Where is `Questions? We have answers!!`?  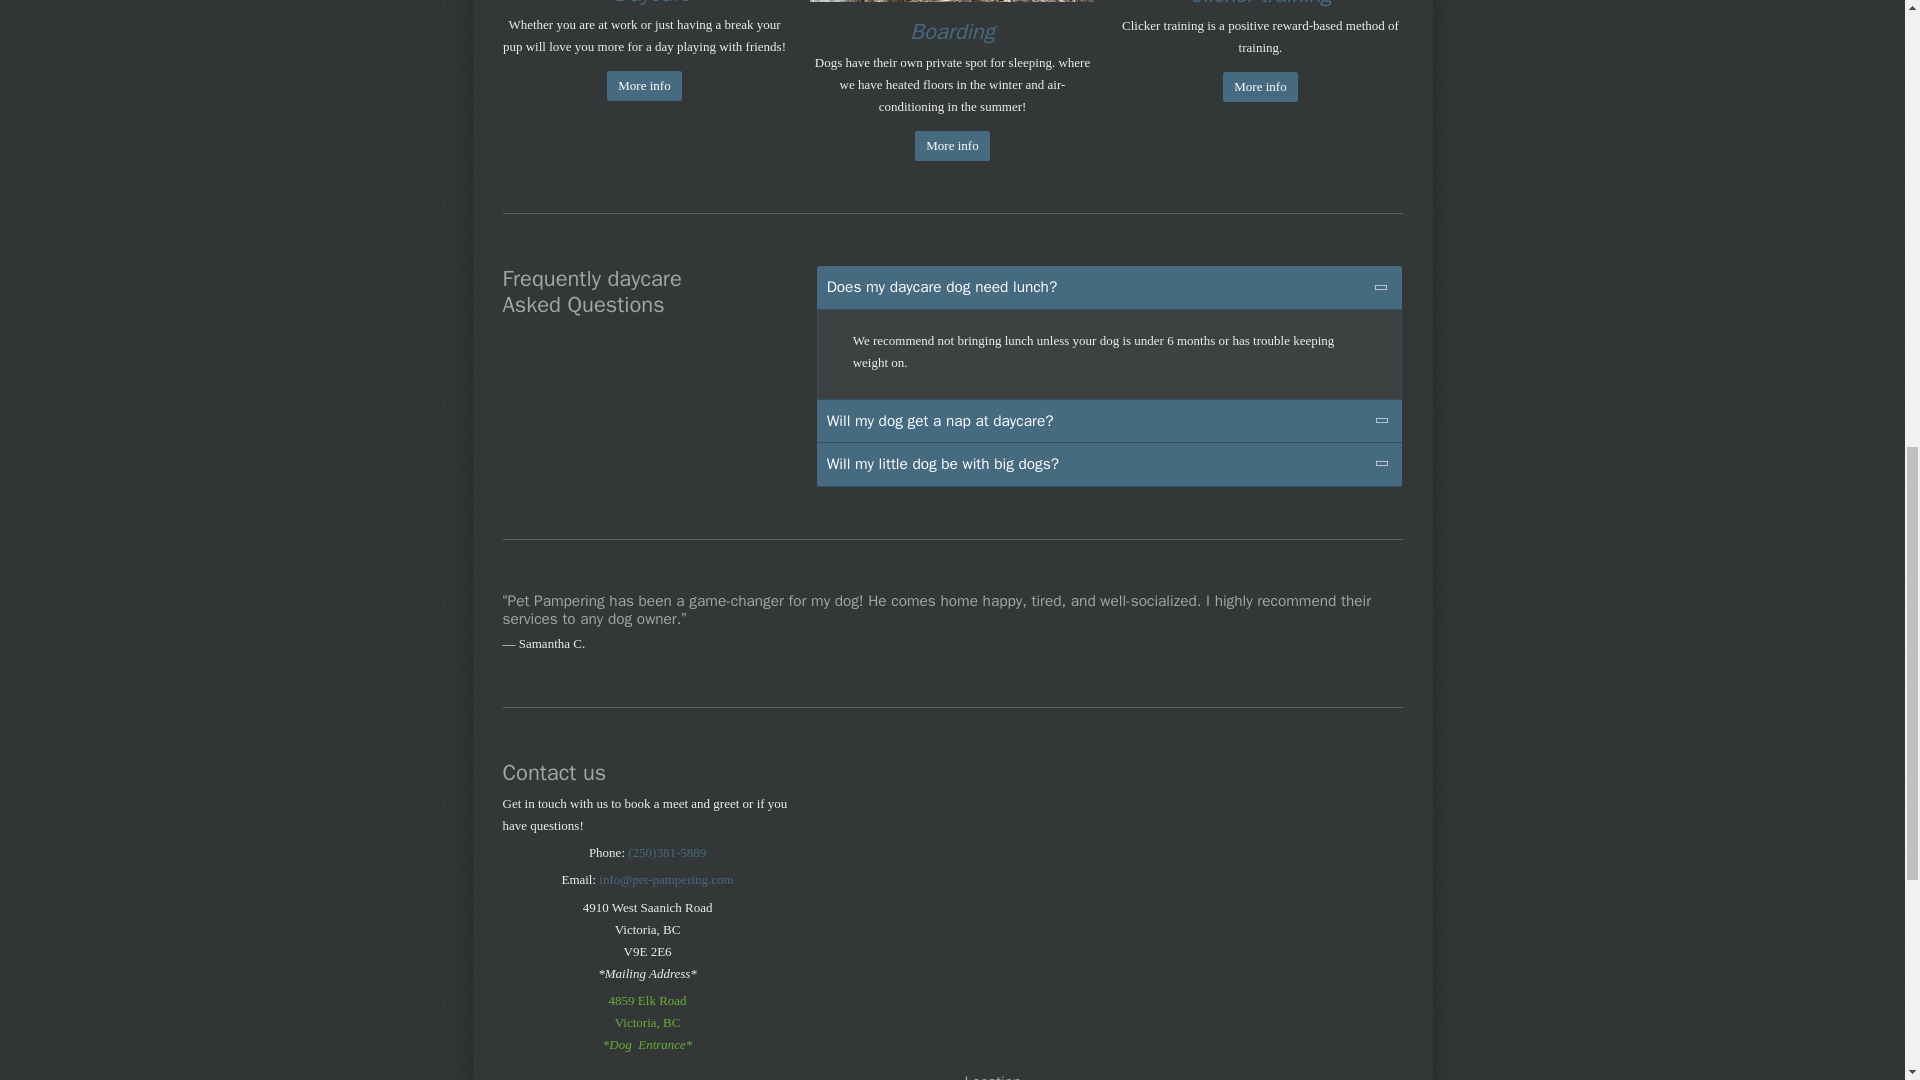
Questions? We have answers!! is located at coordinates (952, 145).